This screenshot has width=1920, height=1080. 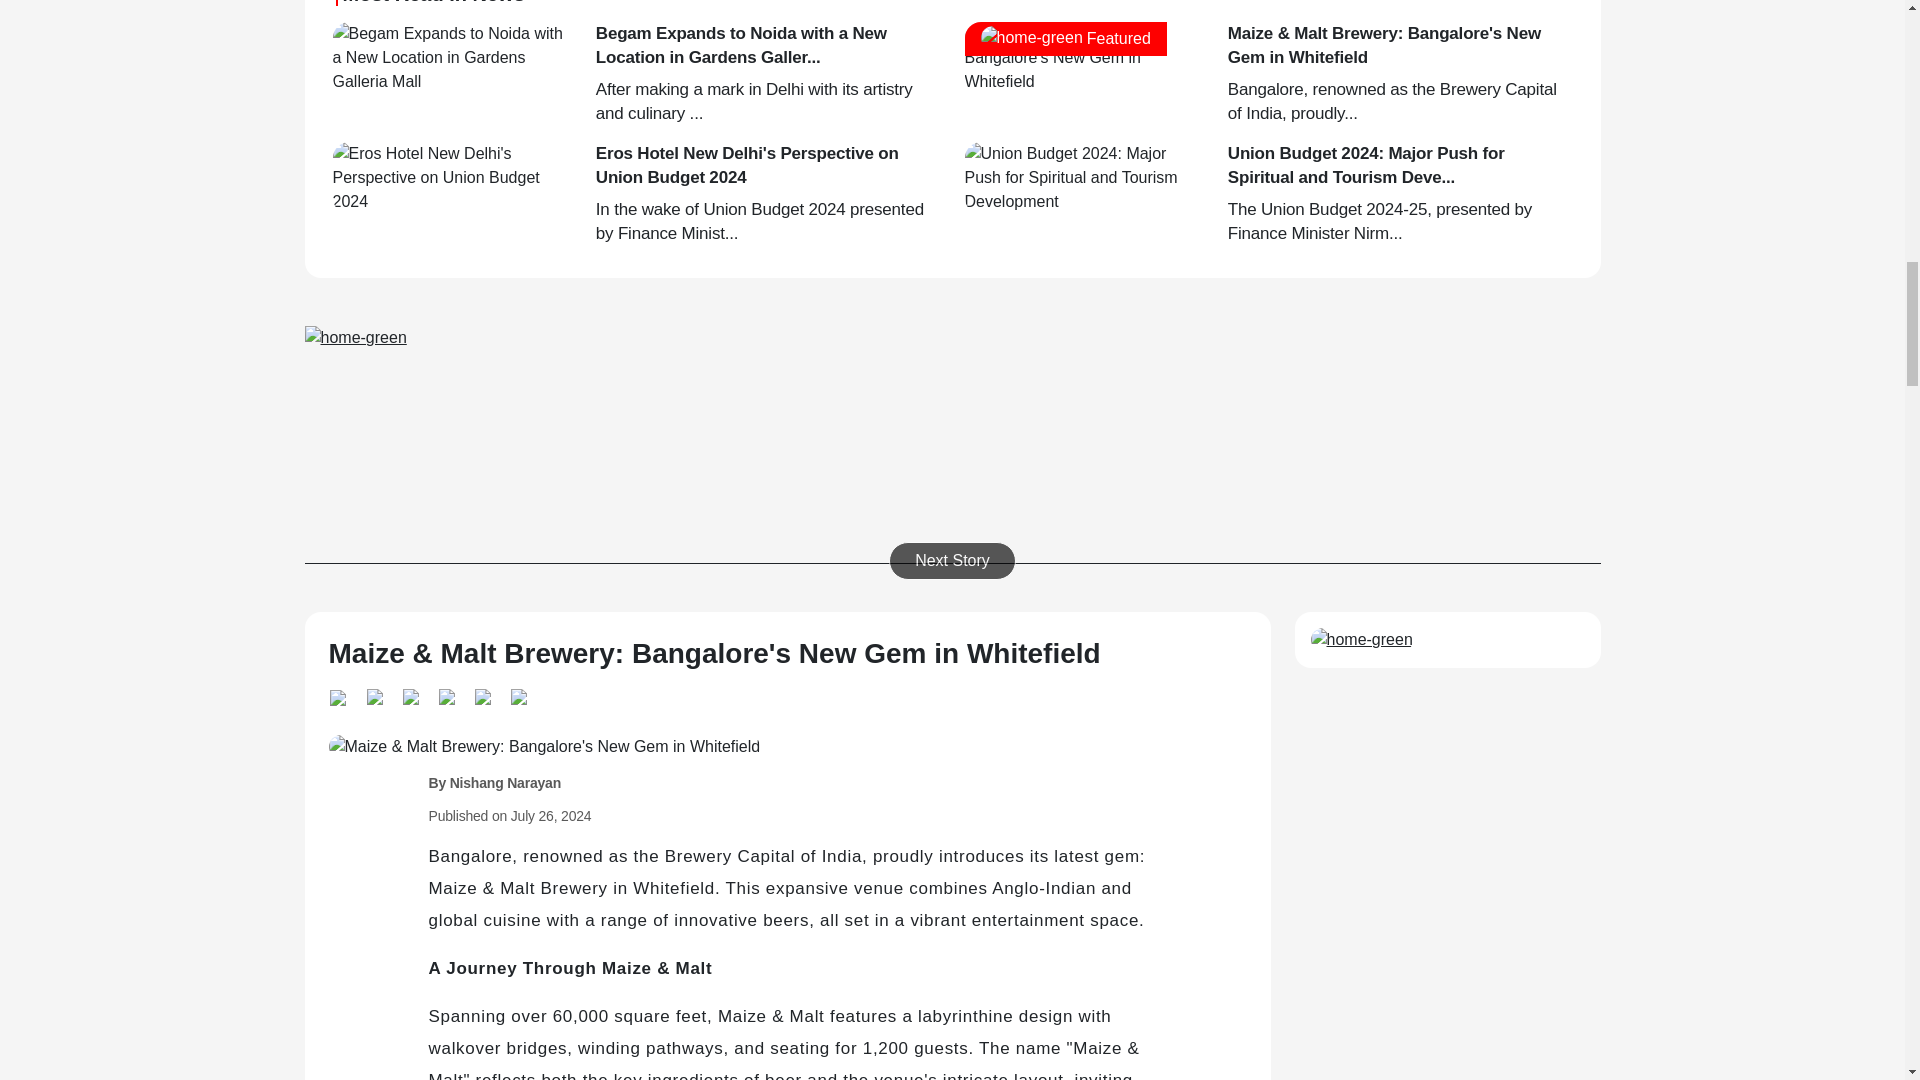 What do you see at coordinates (342, 695) in the screenshot?
I see `Whatsapp` at bounding box center [342, 695].